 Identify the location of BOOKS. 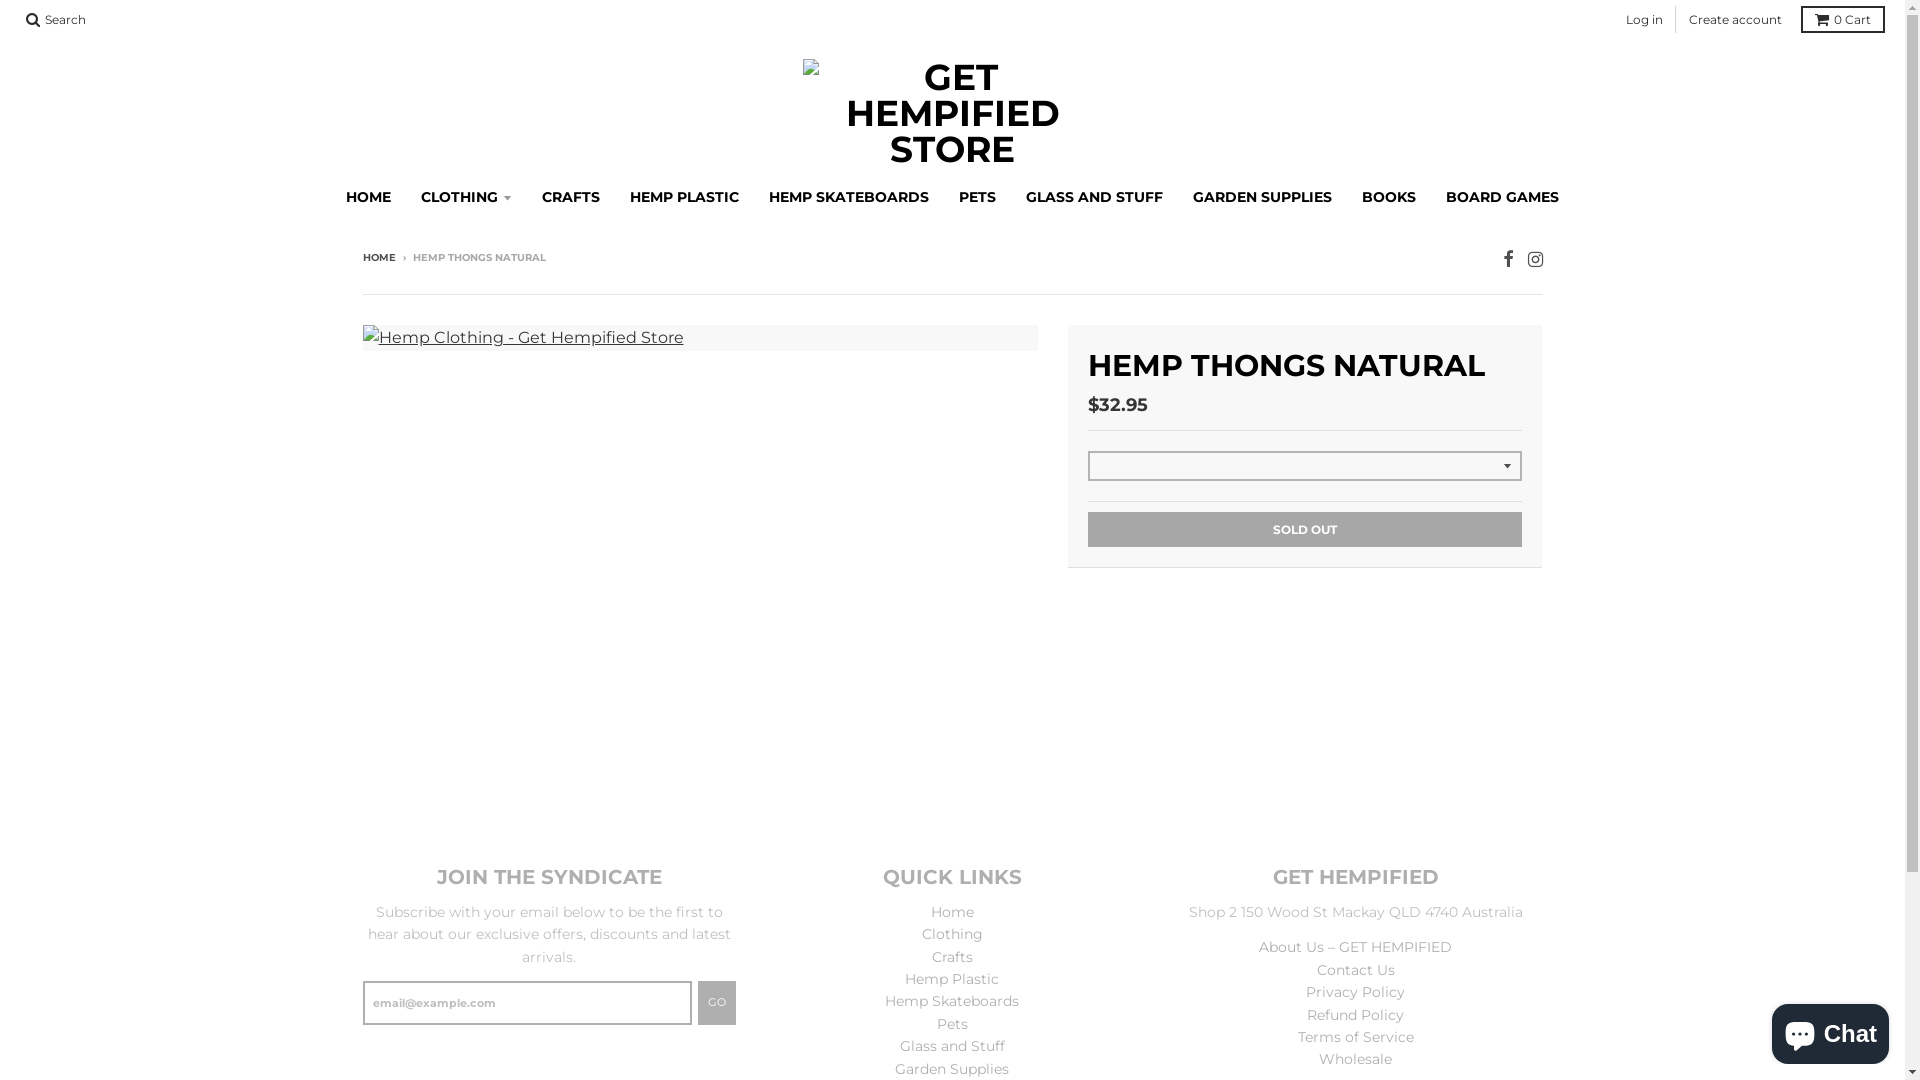
(1389, 197).